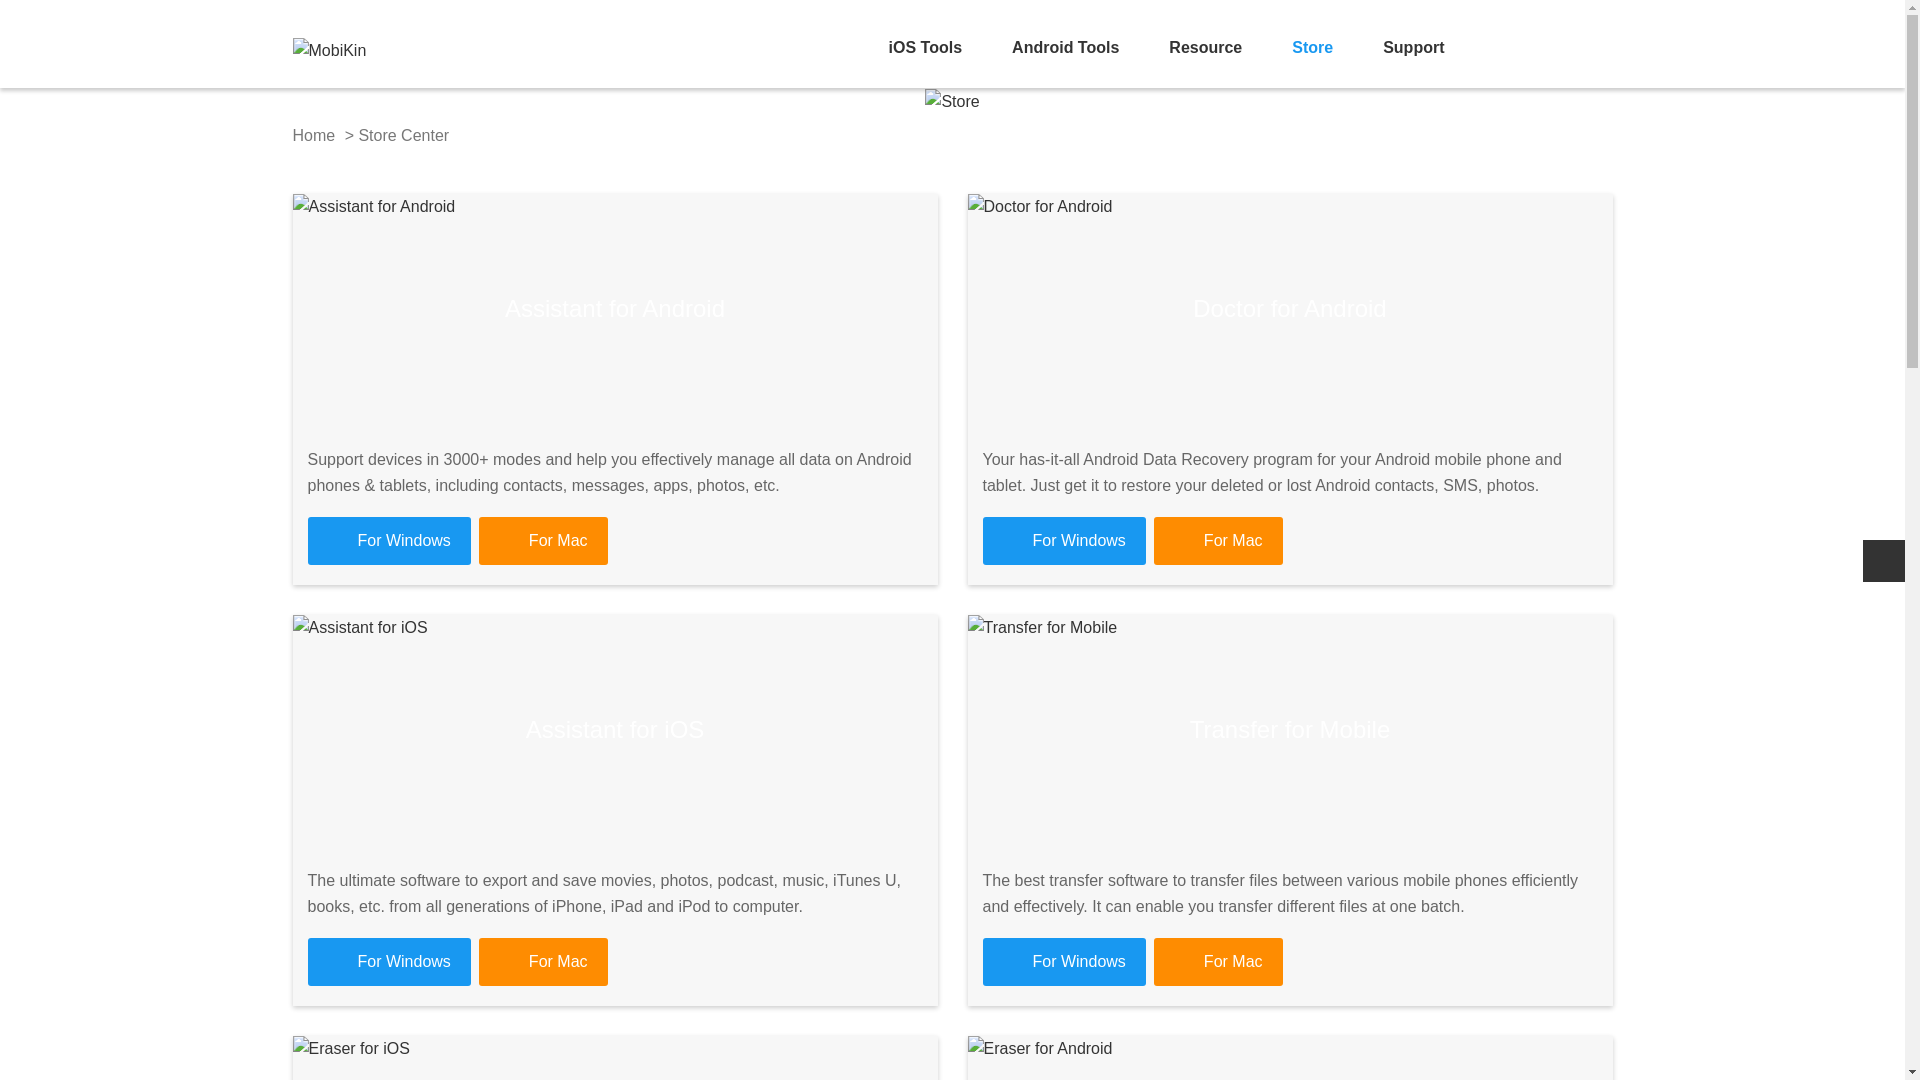 Image resolution: width=1920 pixels, height=1080 pixels. What do you see at coordinates (328, 42) in the screenshot?
I see `Home` at bounding box center [328, 42].